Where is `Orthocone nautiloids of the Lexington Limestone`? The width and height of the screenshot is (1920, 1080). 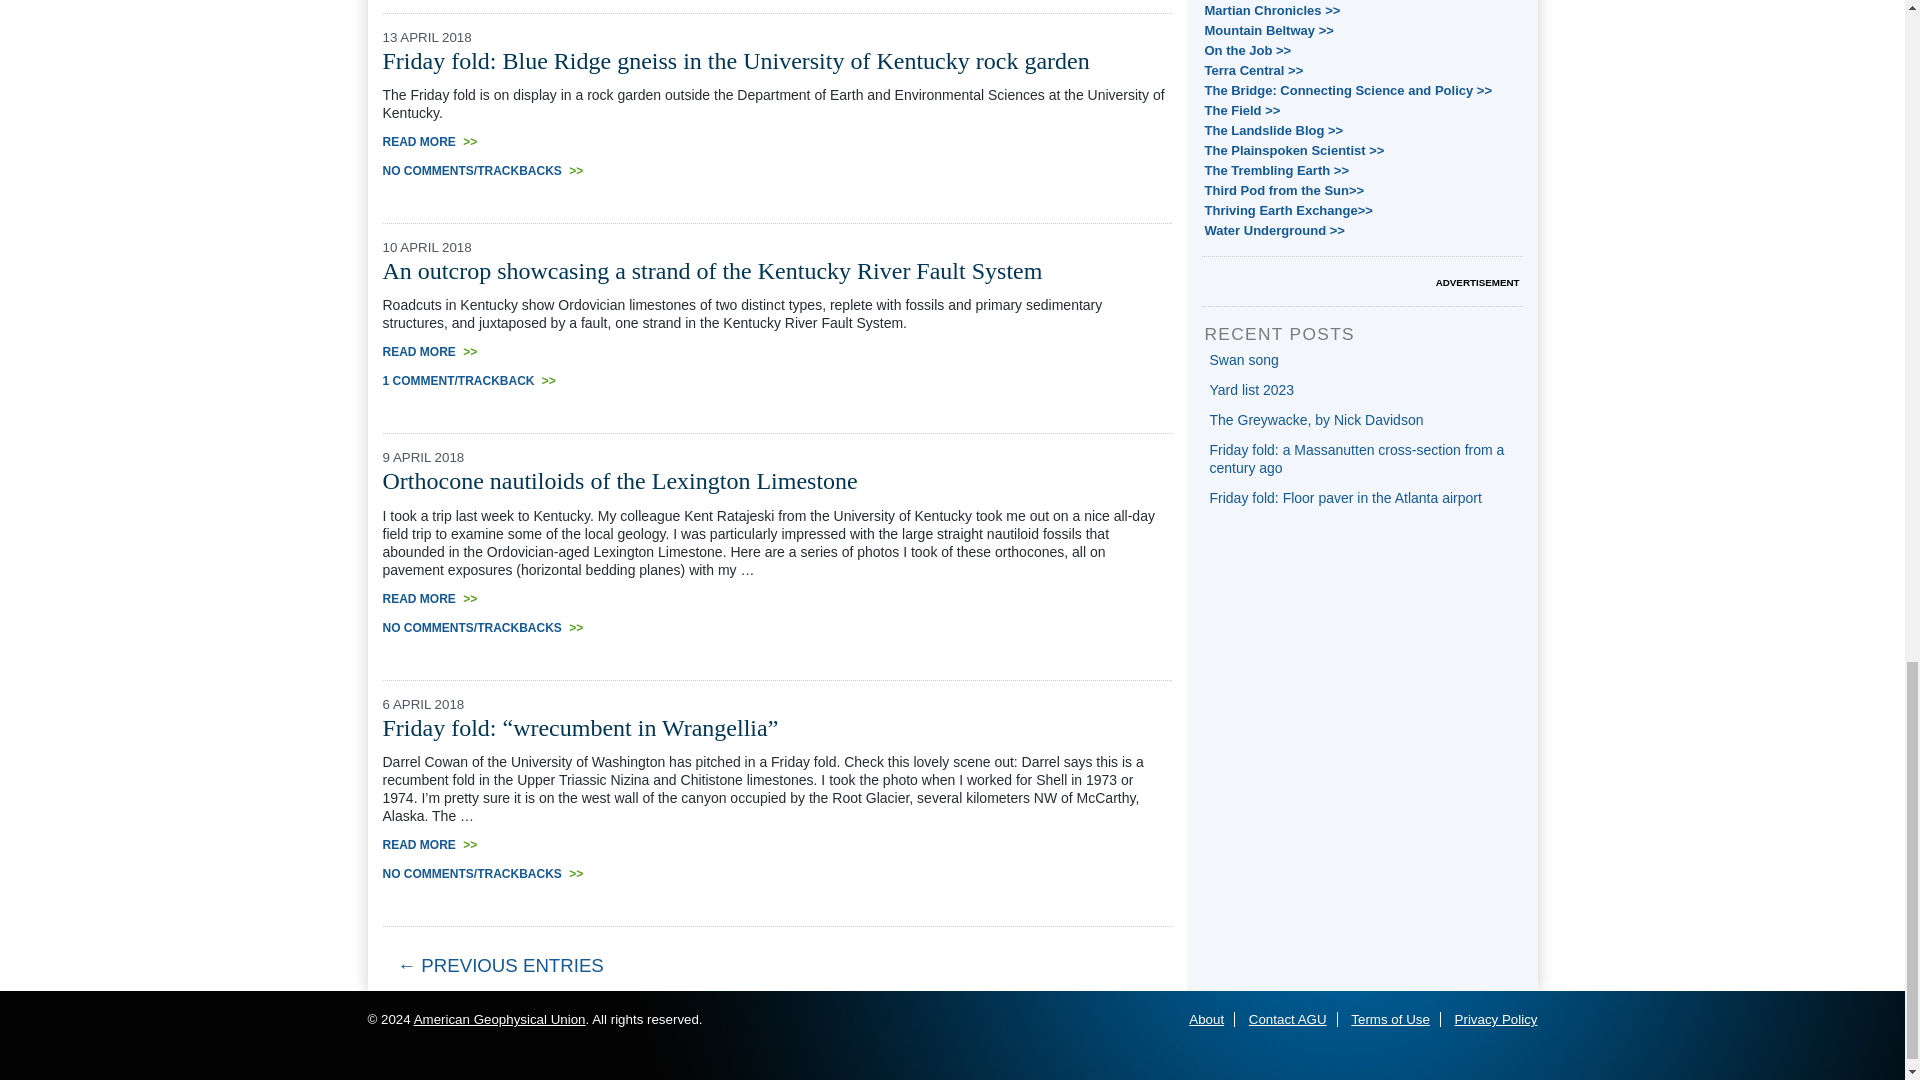 Orthocone nautiloids of the Lexington Limestone is located at coordinates (619, 480).